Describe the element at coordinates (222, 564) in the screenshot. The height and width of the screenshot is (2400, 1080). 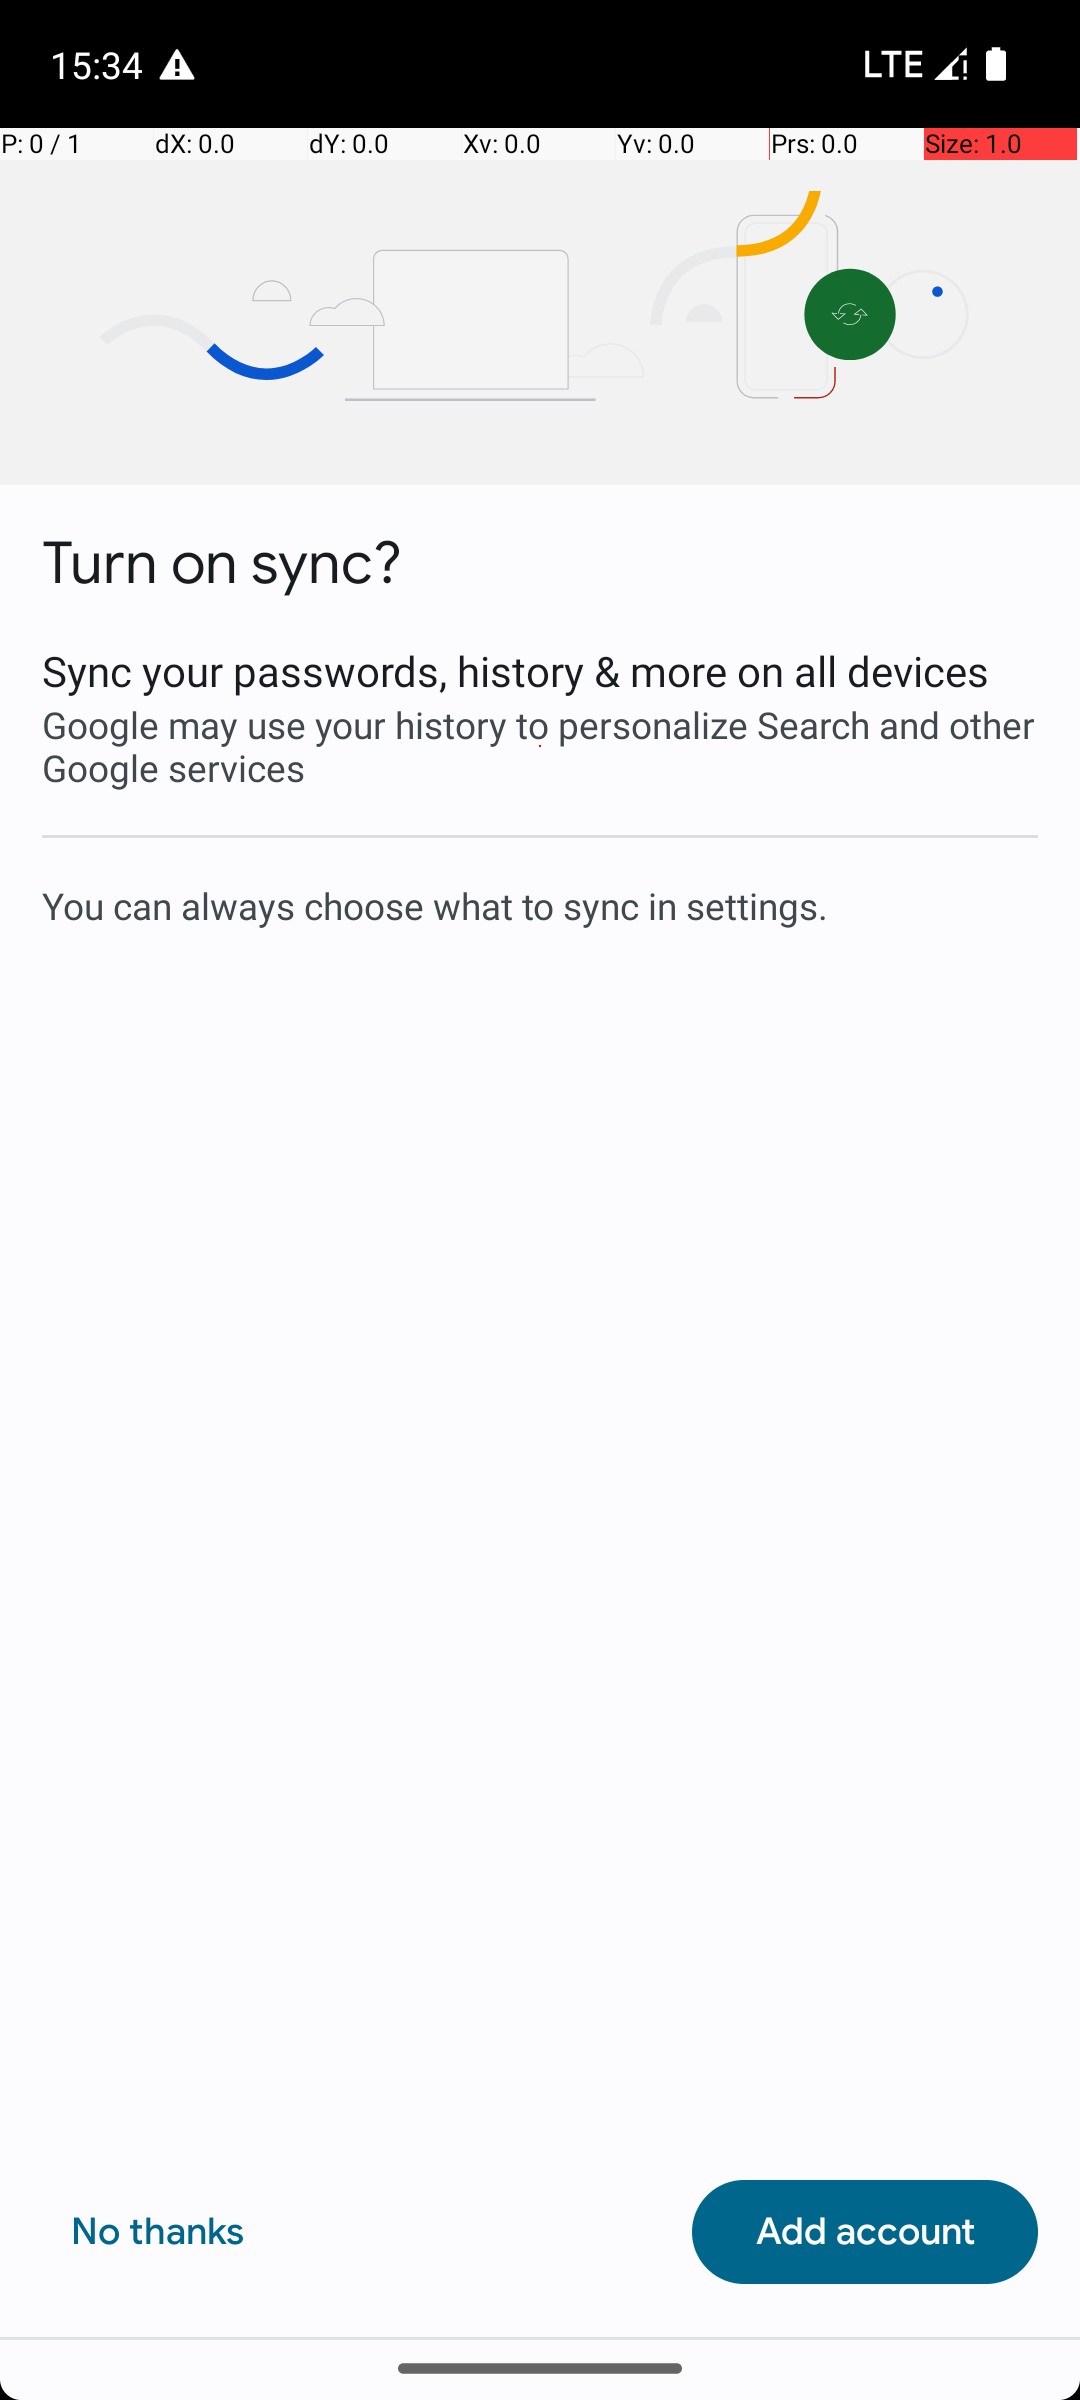
I see `Turn on sync?` at that location.